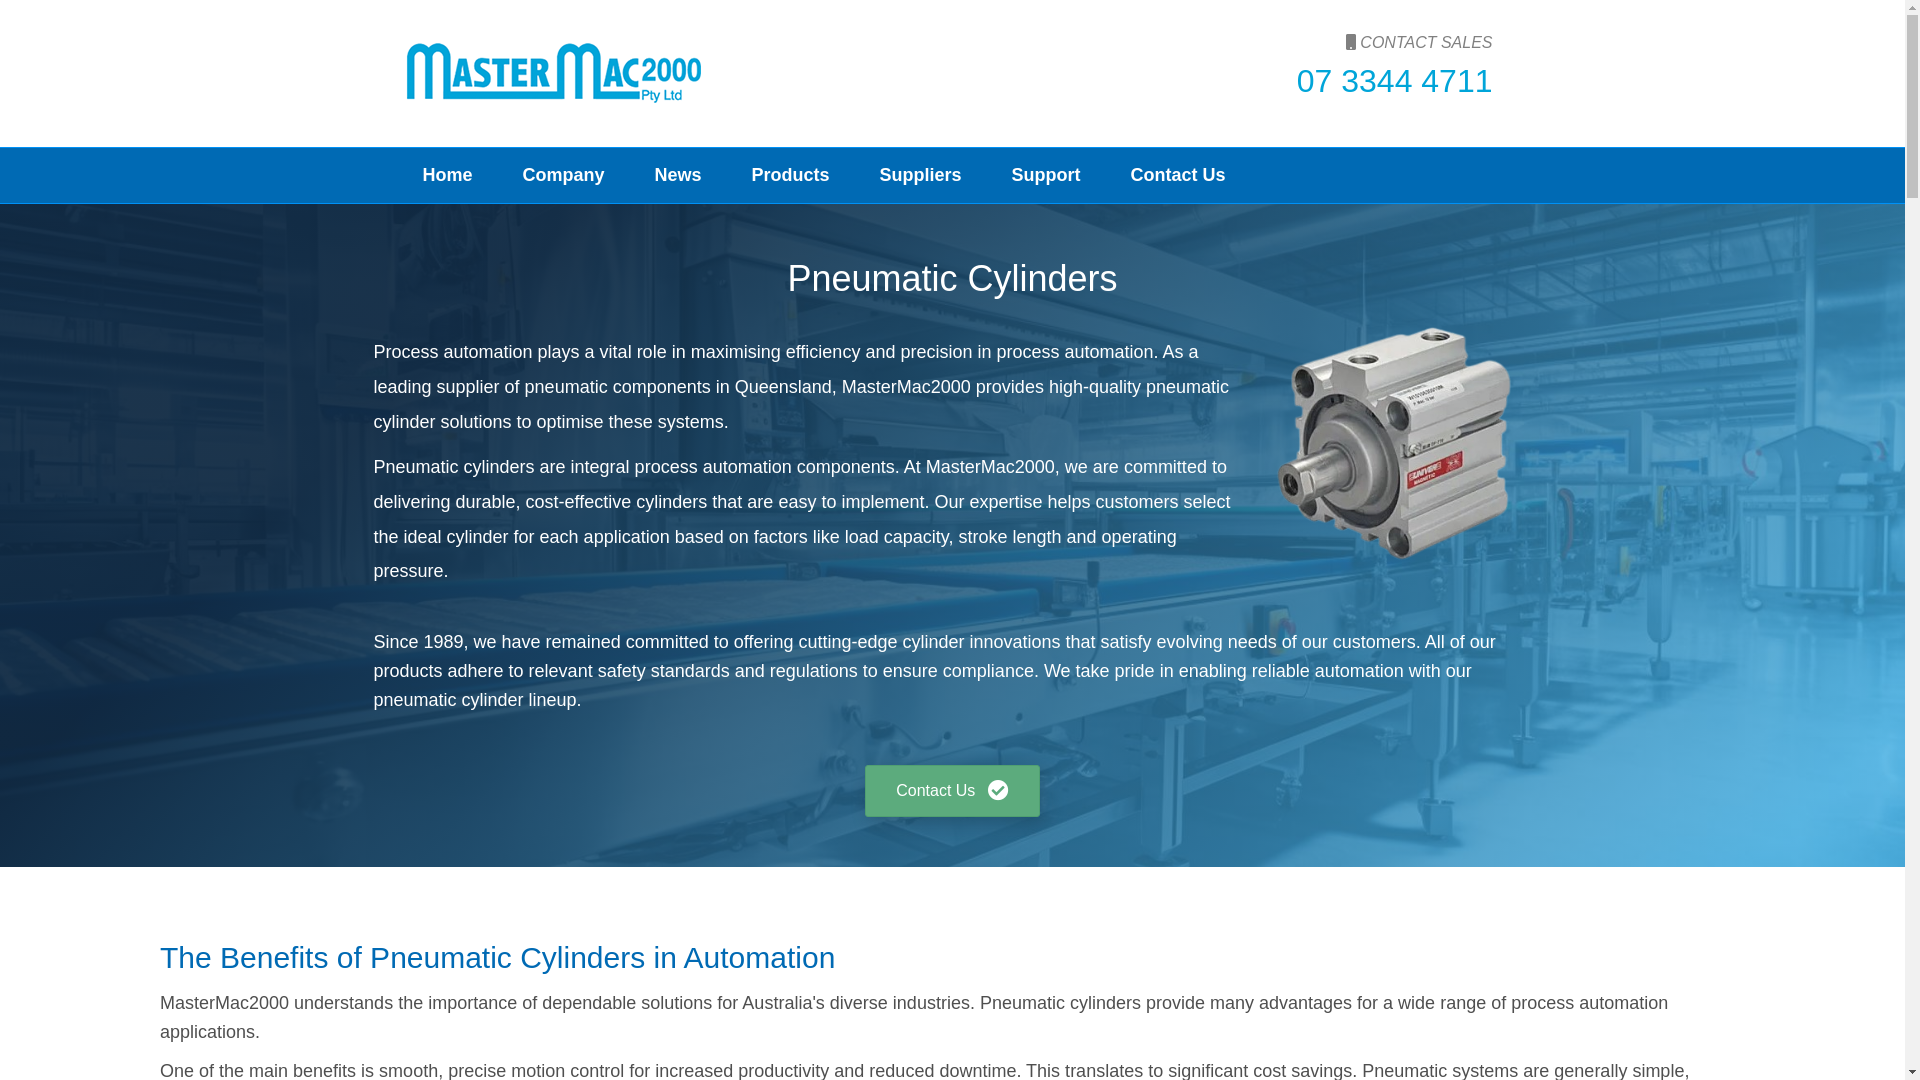  I want to click on Contact Us, so click(952, 792).